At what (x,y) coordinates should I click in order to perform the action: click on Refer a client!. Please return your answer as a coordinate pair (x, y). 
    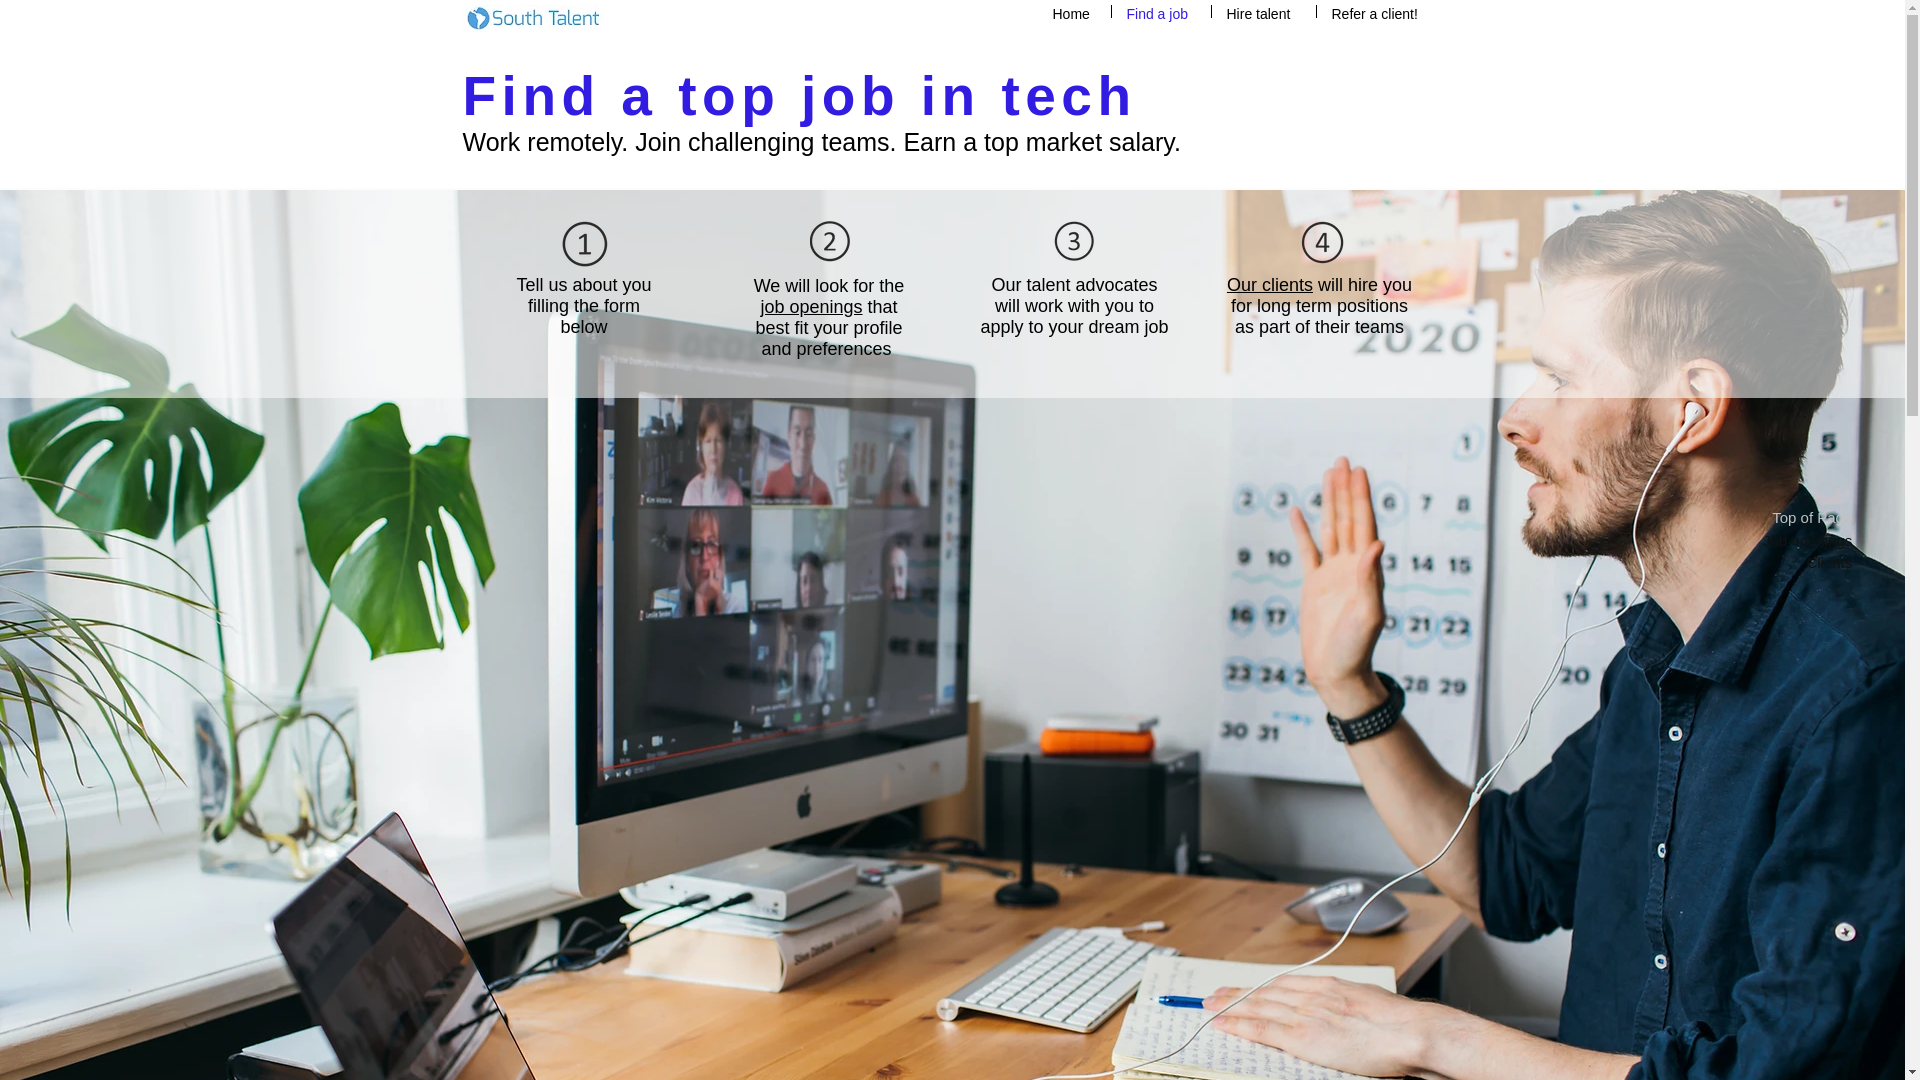
    Looking at the image, I should click on (1378, 12).